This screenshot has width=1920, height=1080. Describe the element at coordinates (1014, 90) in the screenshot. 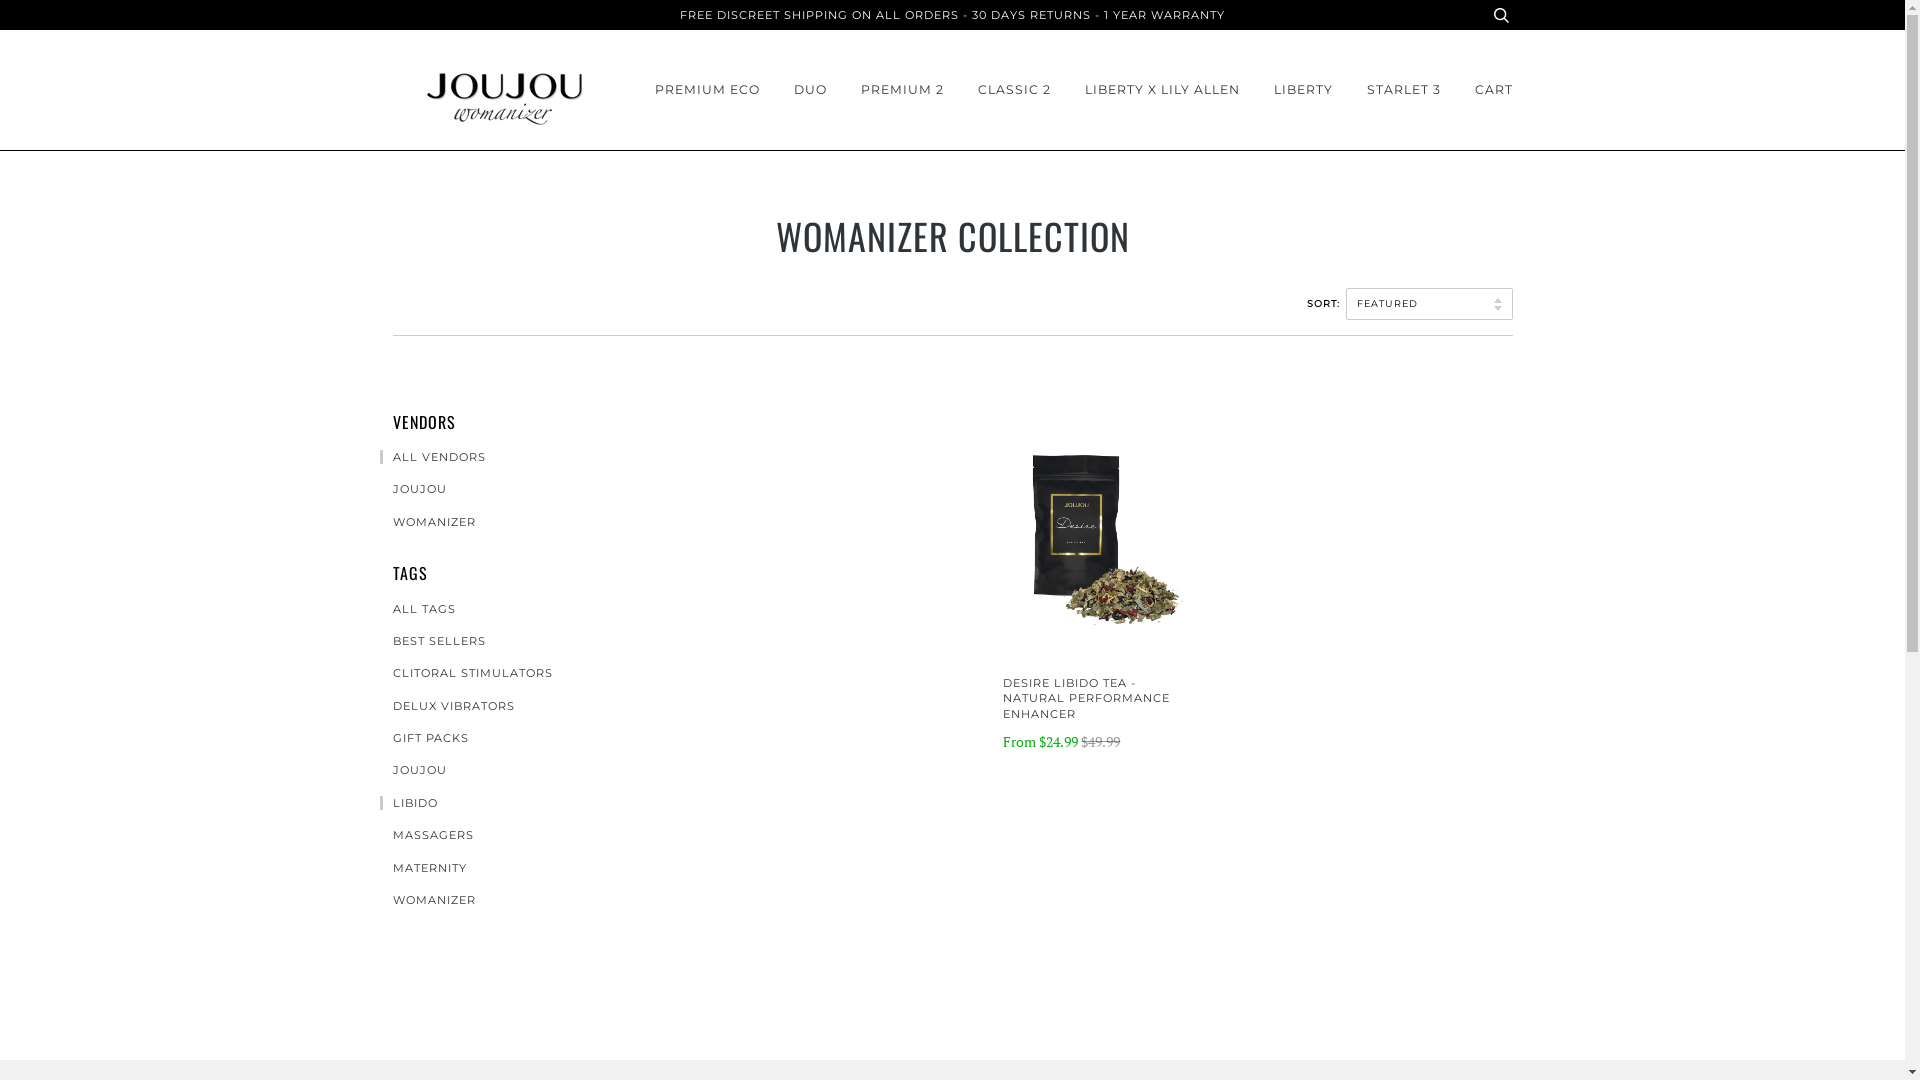

I see `CLASSIC 2` at that location.